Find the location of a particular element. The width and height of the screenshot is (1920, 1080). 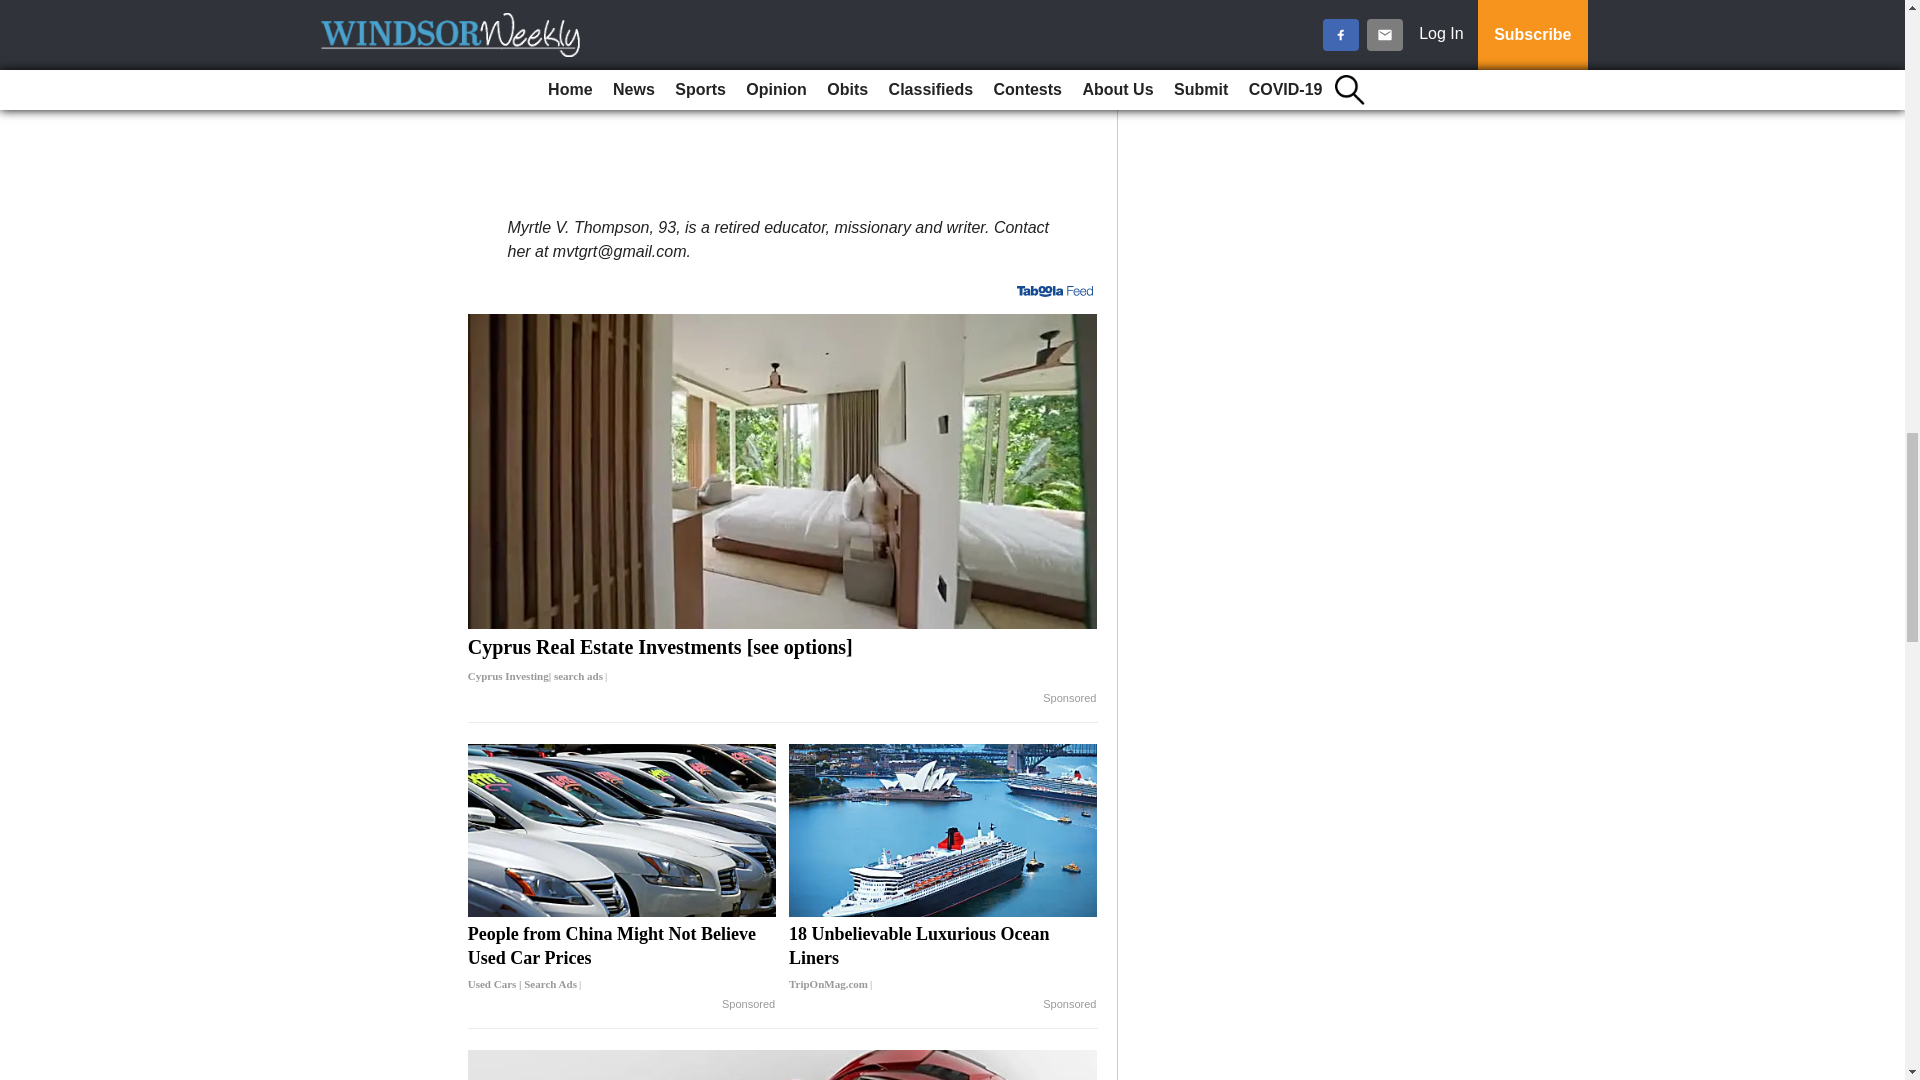

18 Unbelievable Luxurious Ocean Liners is located at coordinates (942, 958).